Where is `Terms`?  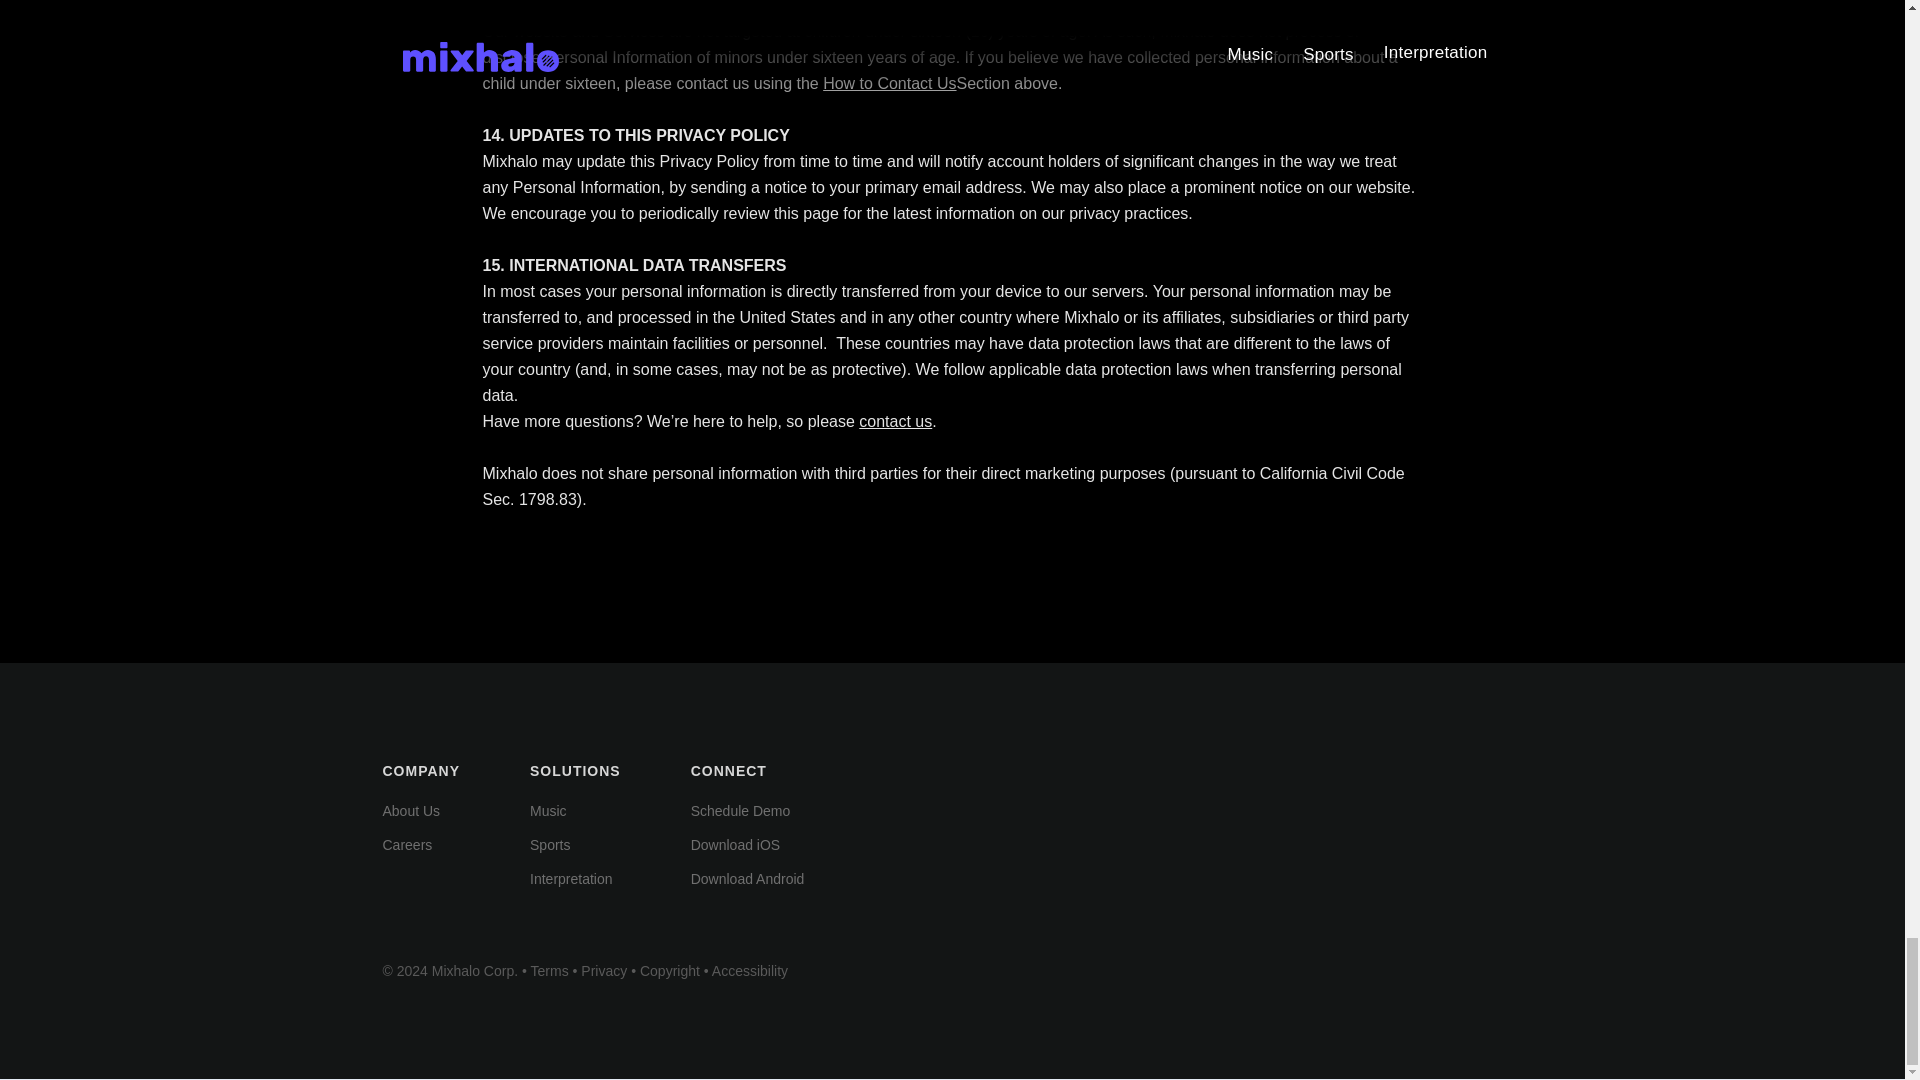
Terms is located at coordinates (550, 970).